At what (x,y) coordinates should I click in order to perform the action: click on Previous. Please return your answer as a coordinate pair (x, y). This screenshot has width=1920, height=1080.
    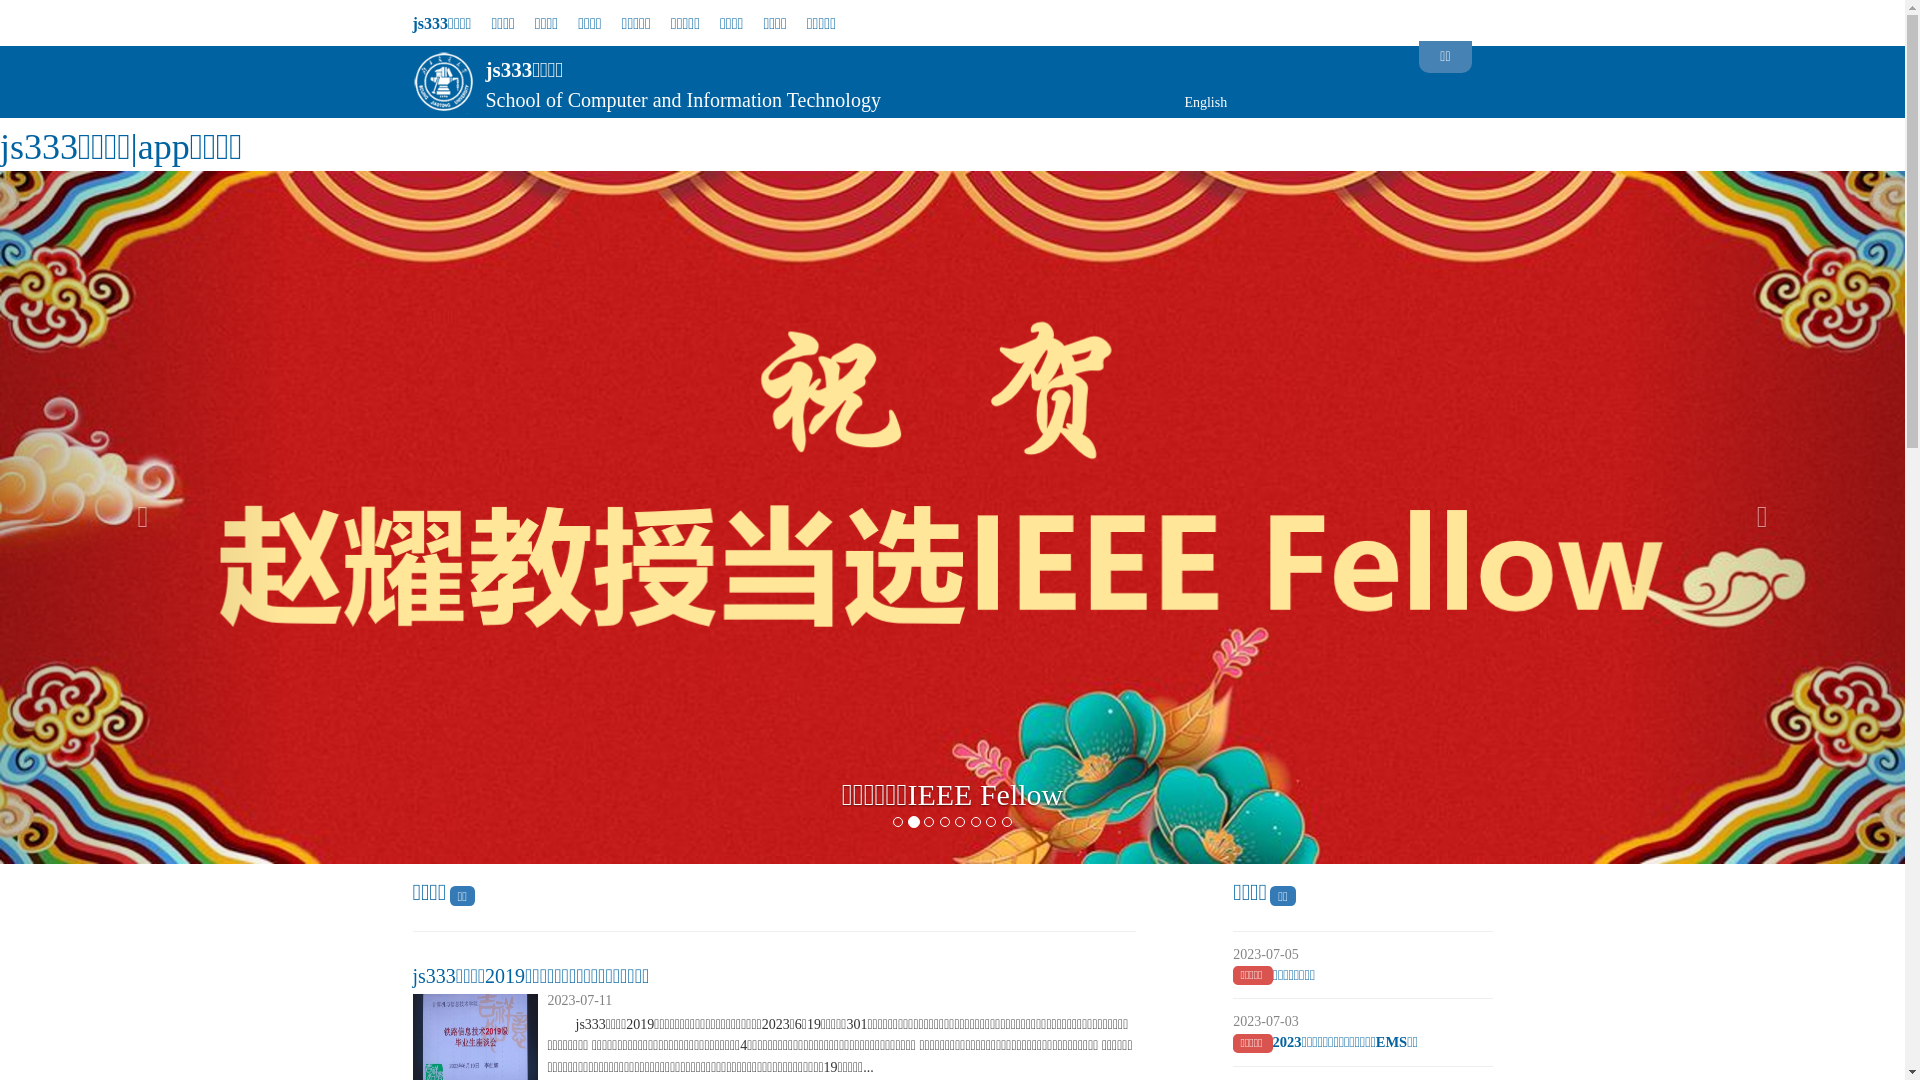
    Looking at the image, I should click on (143, 518).